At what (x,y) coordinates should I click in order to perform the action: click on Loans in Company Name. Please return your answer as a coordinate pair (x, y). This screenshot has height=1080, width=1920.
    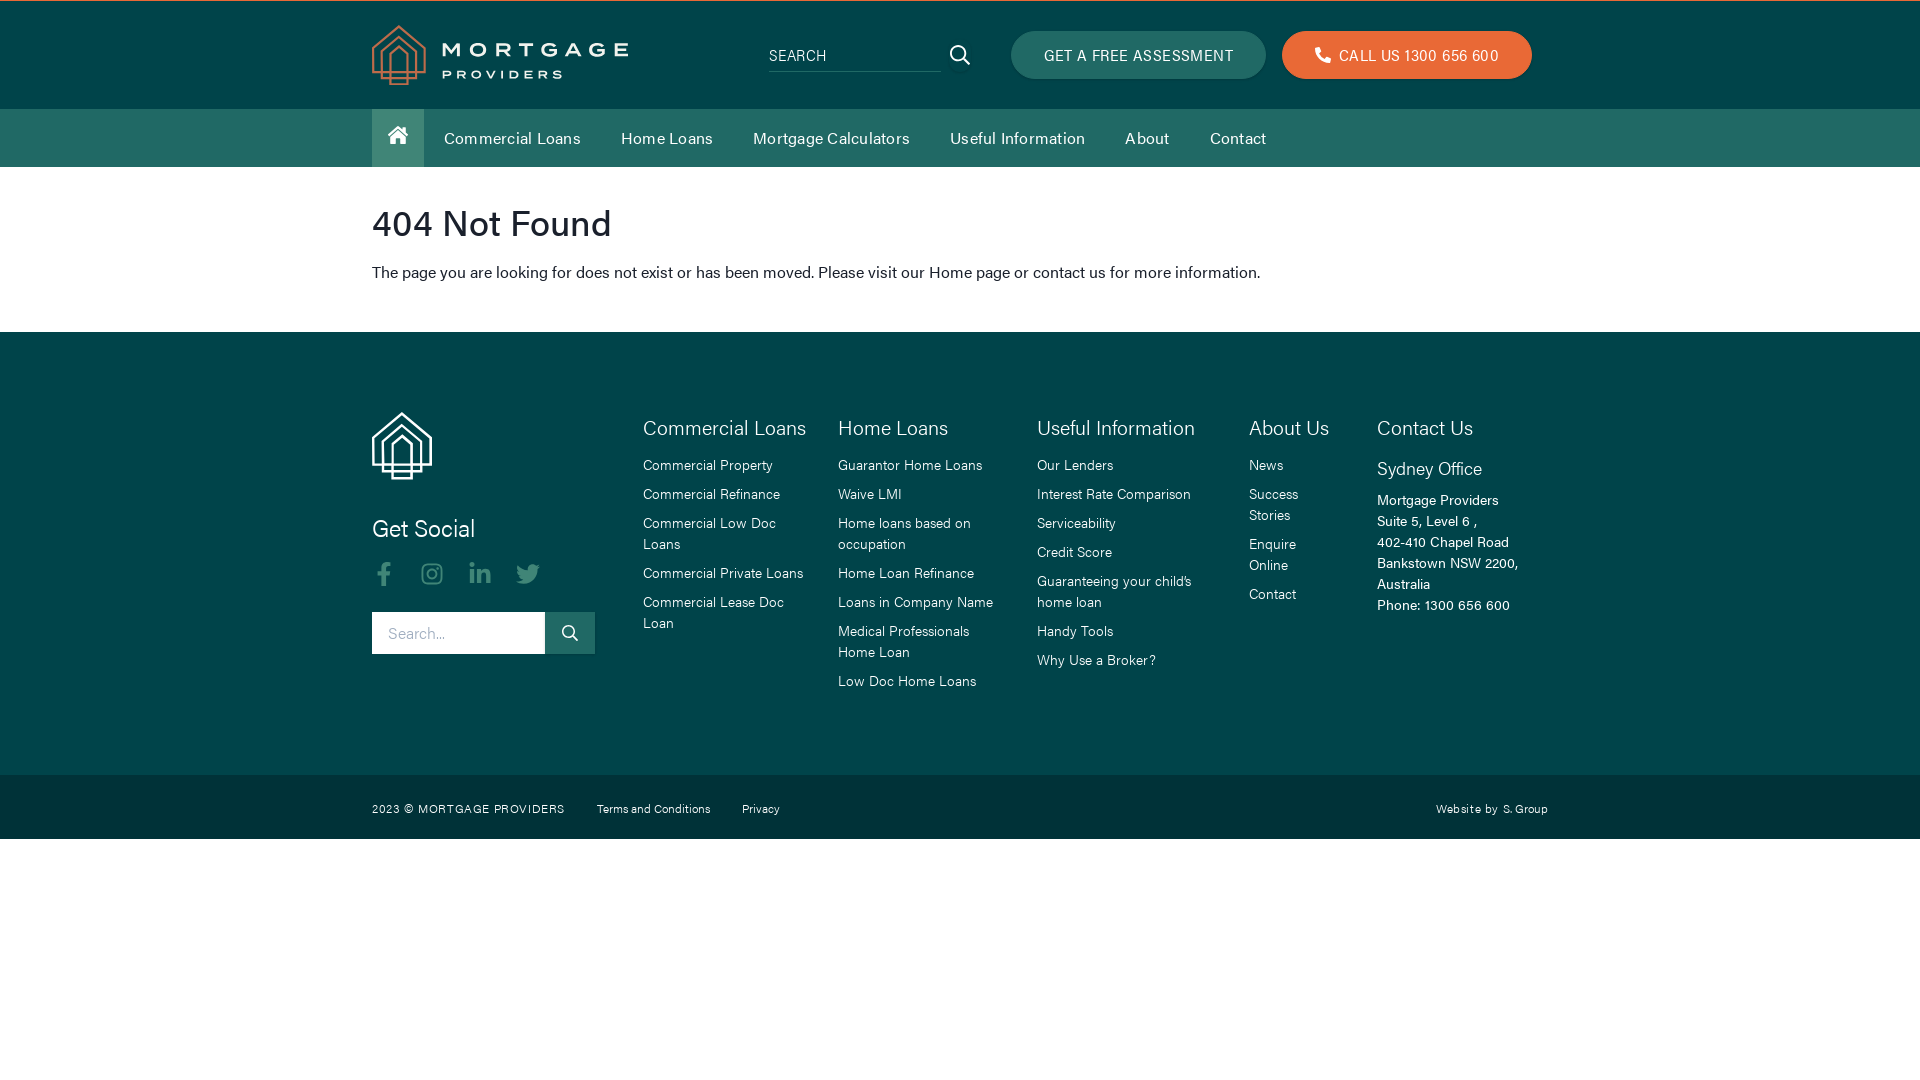
    Looking at the image, I should click on (916, 602).